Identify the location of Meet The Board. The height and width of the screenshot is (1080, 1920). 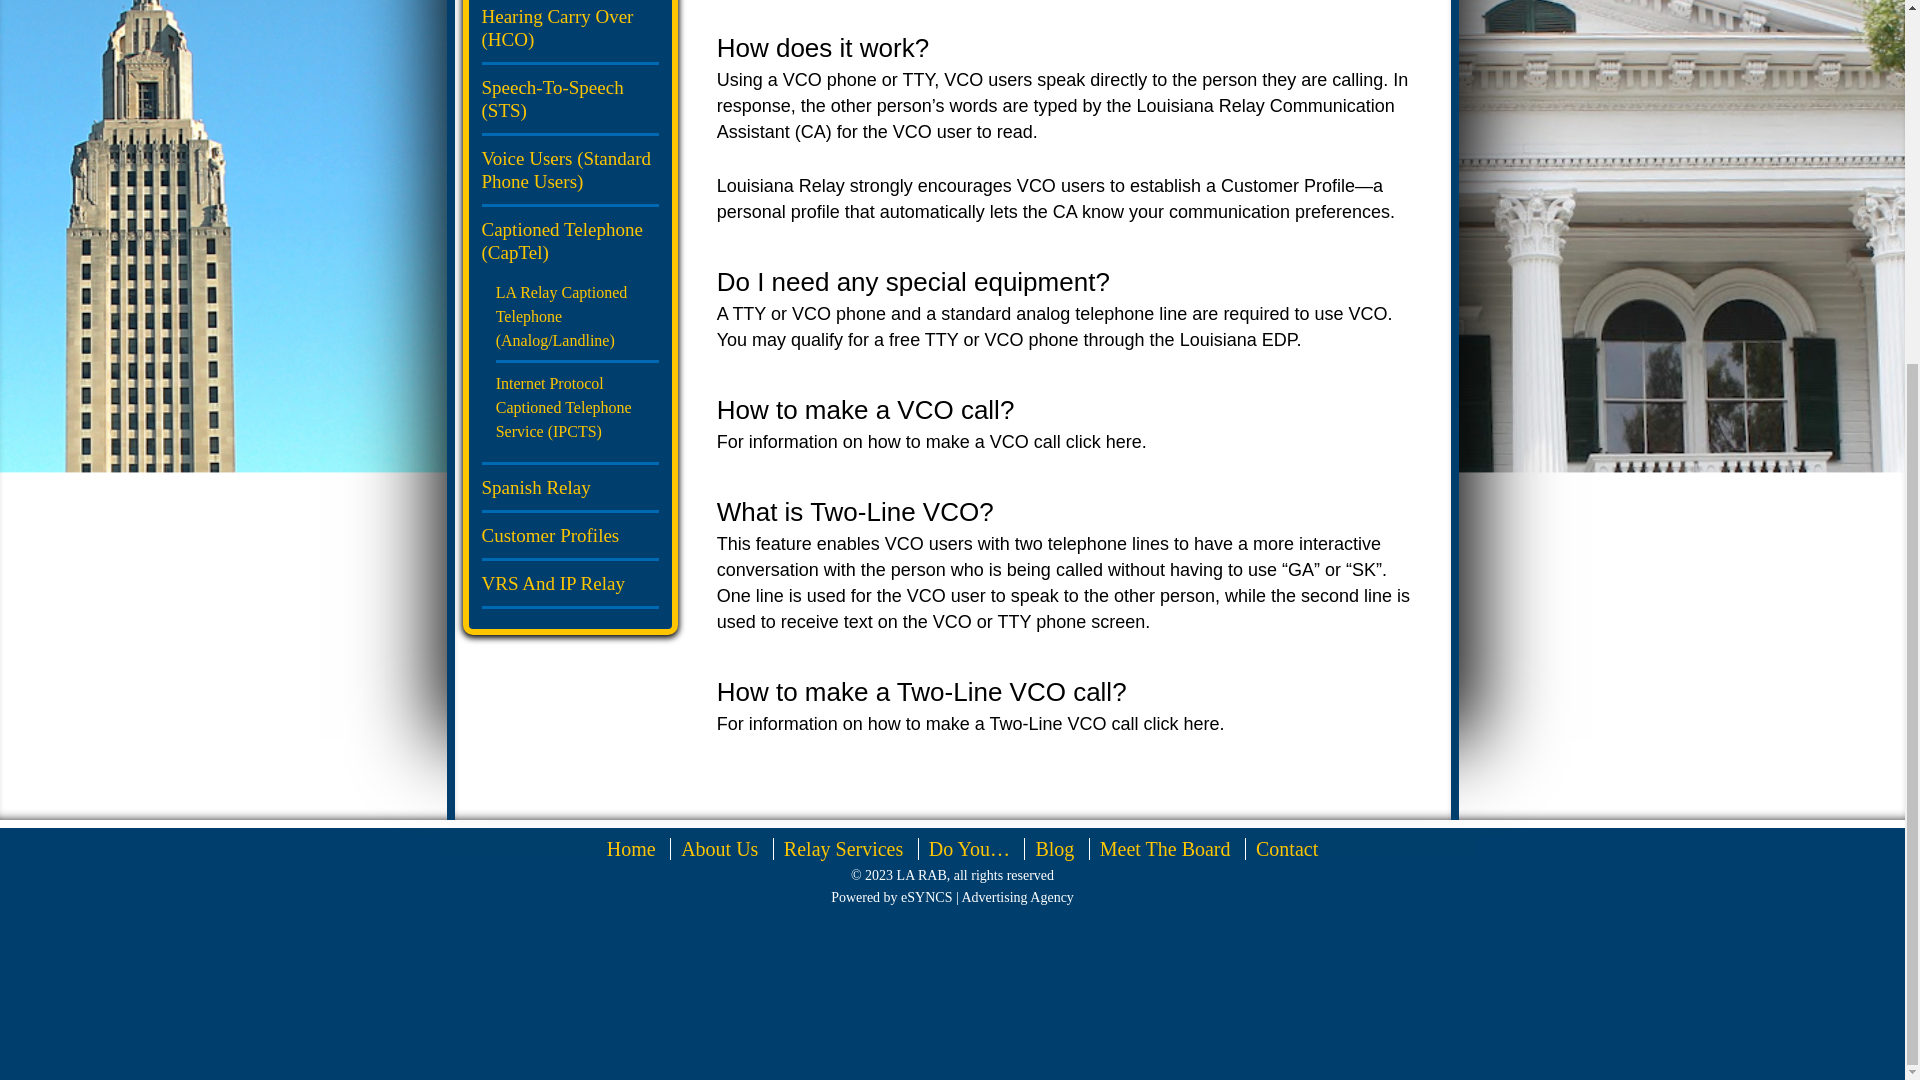
(1165, 848).